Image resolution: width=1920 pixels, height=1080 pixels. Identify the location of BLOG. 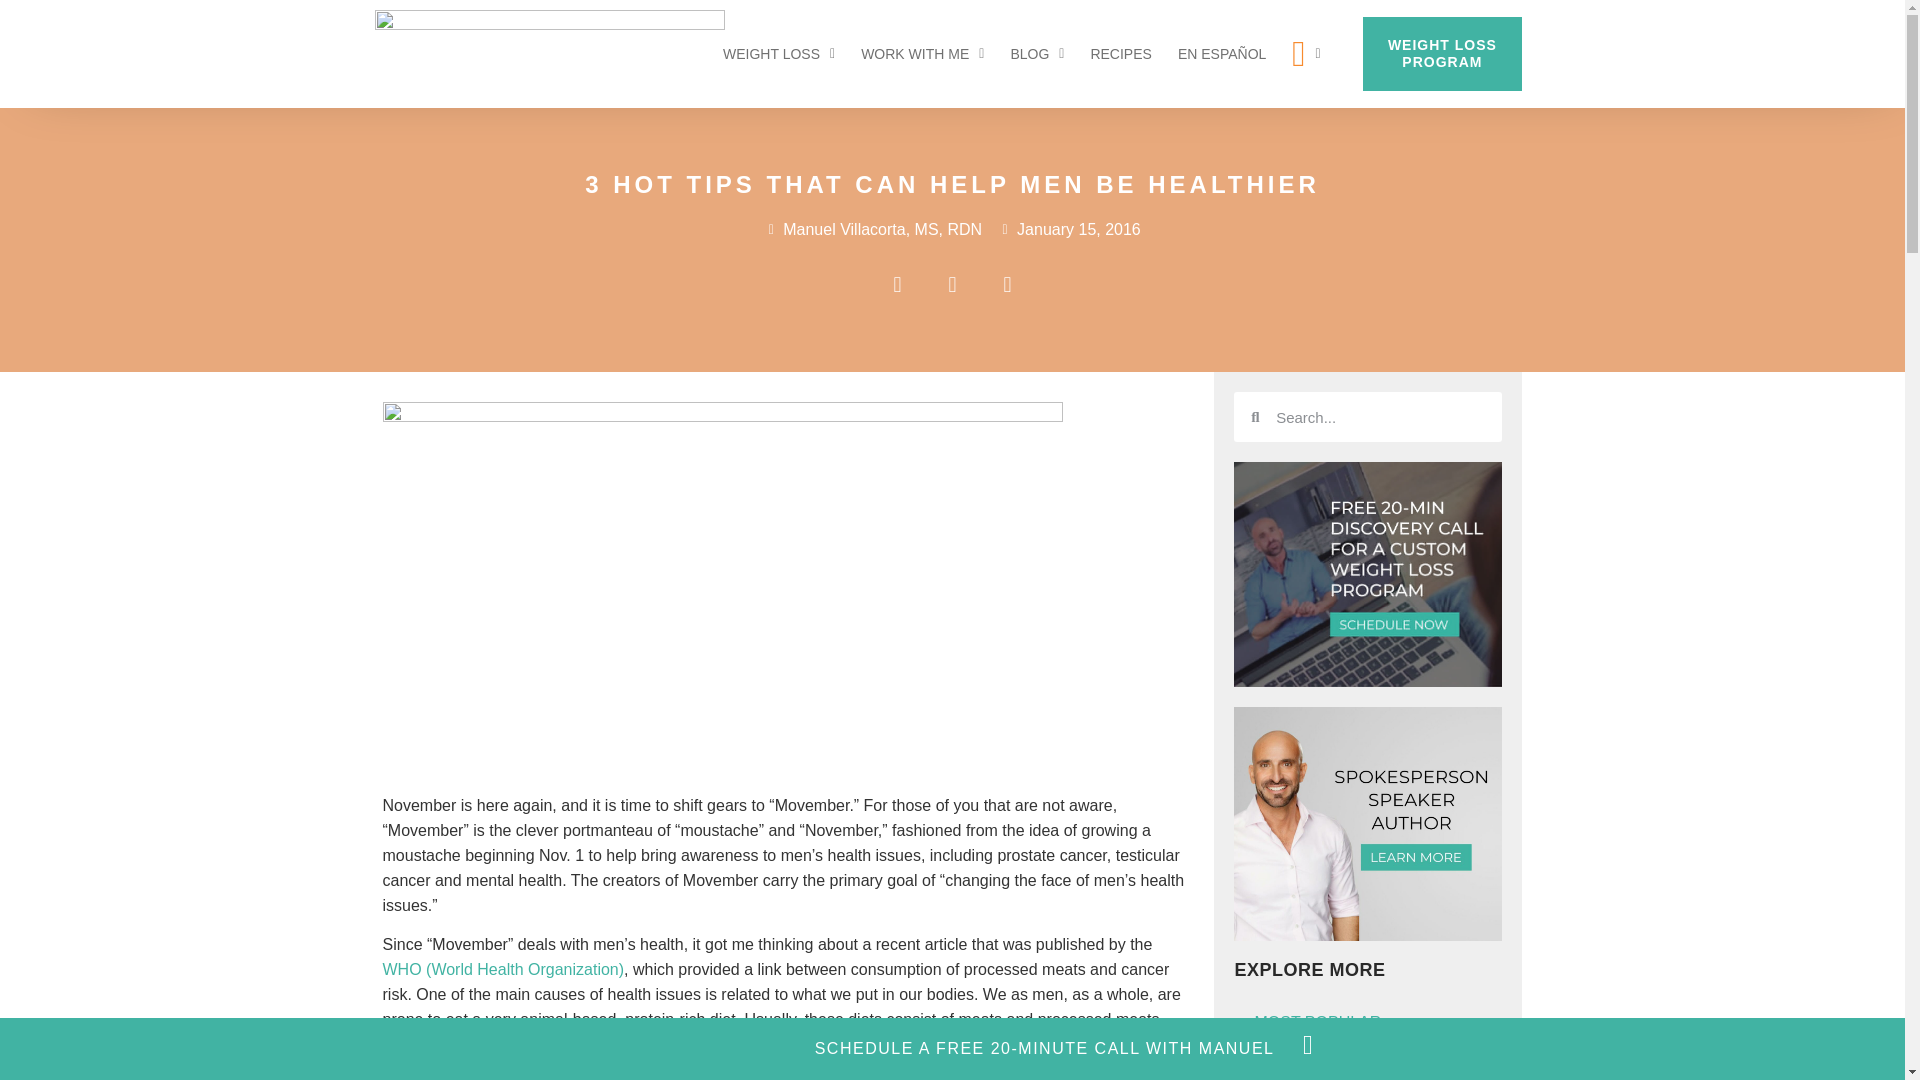
(1036, 54).